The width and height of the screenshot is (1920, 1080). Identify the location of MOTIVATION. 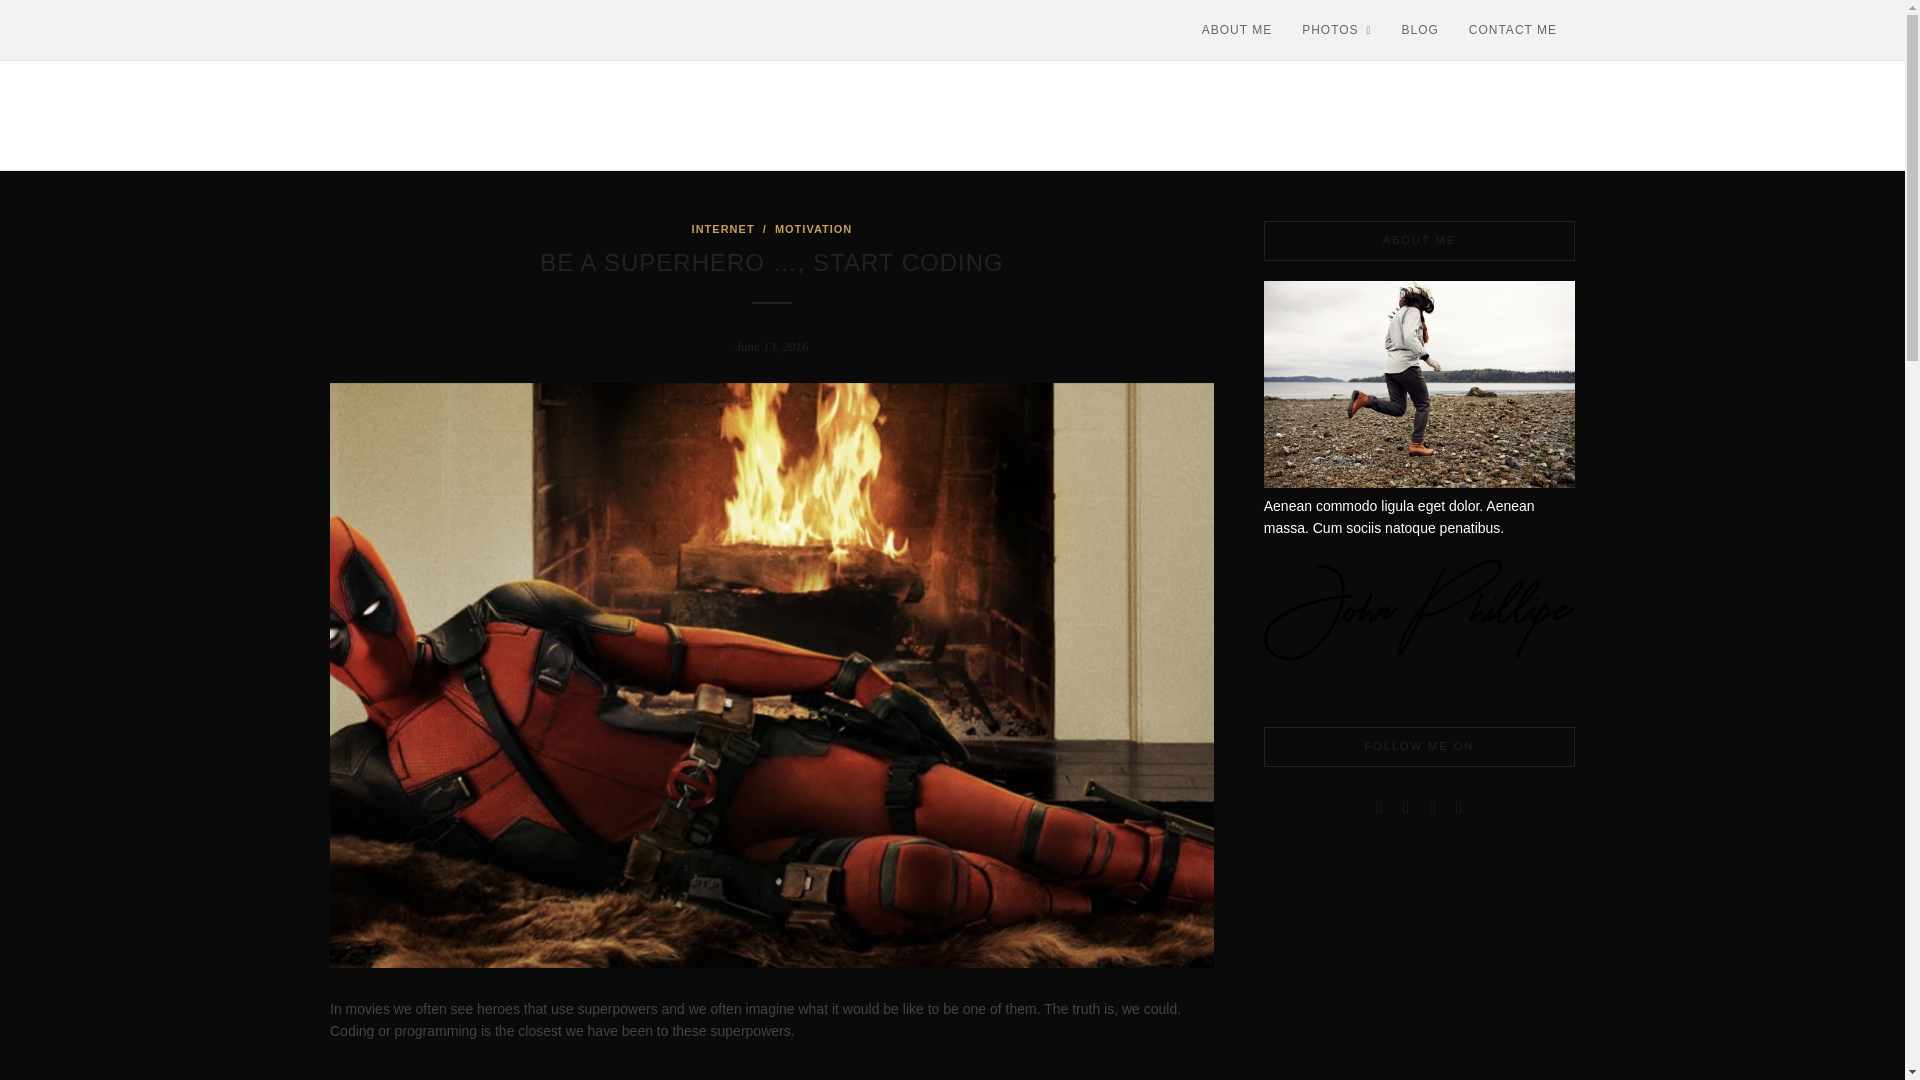
(814, 228).